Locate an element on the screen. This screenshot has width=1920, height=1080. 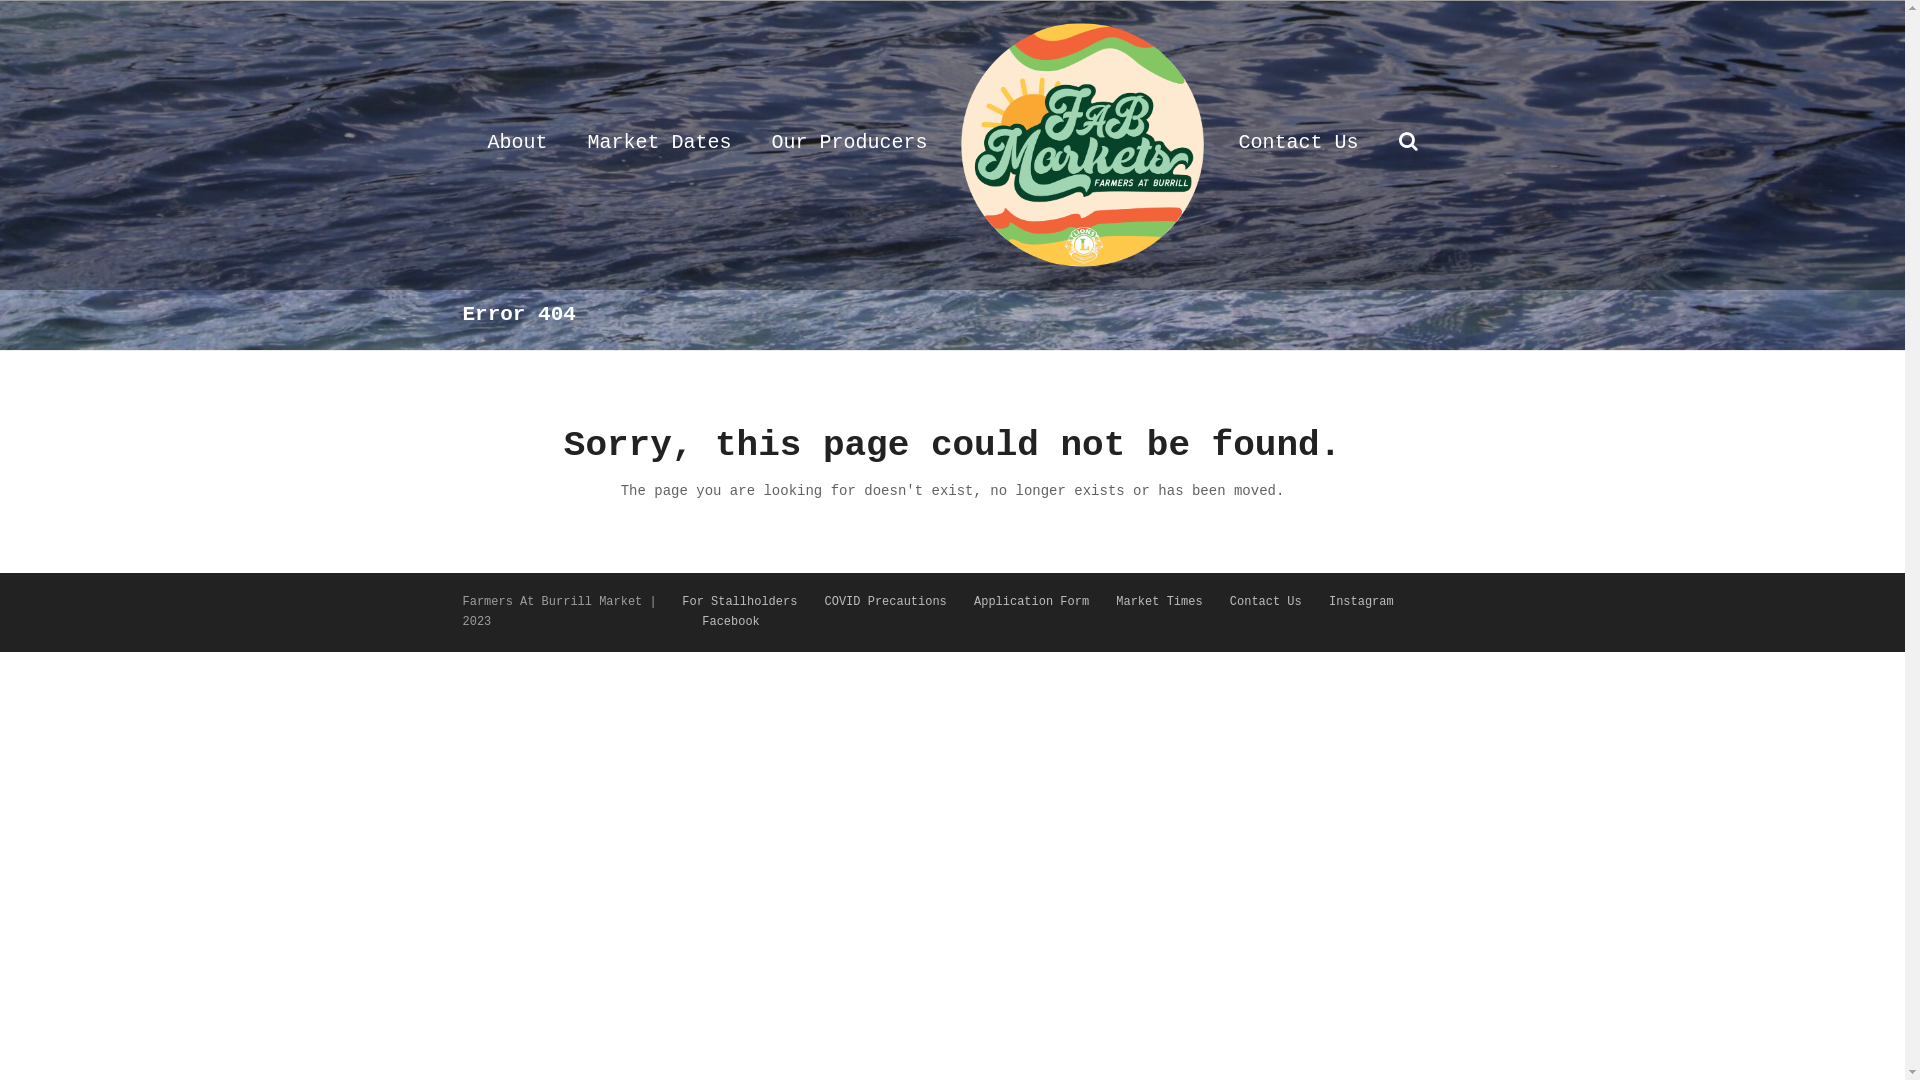
For Stallholders is located at coordinates (740, 602).